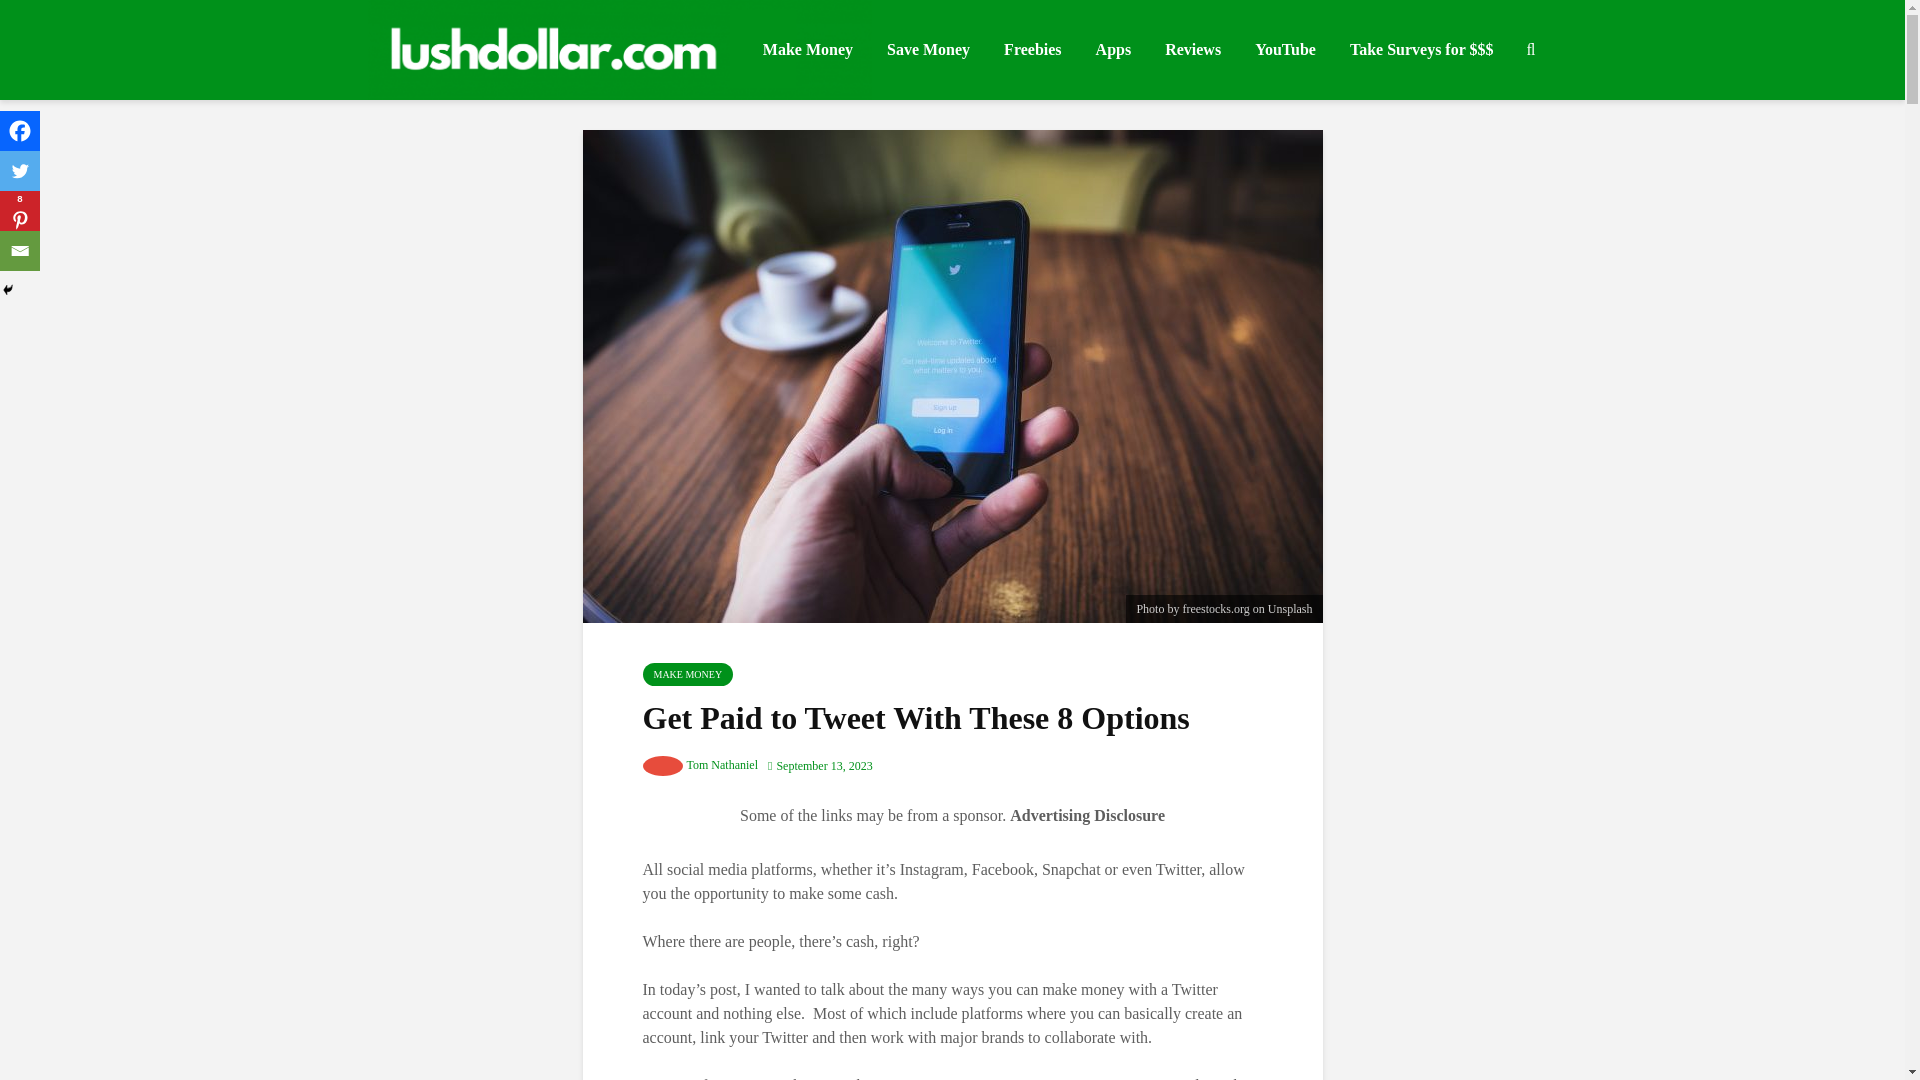  Describe the element at coordinates (20, 251) in the screenshot. I see `Email` at that location.